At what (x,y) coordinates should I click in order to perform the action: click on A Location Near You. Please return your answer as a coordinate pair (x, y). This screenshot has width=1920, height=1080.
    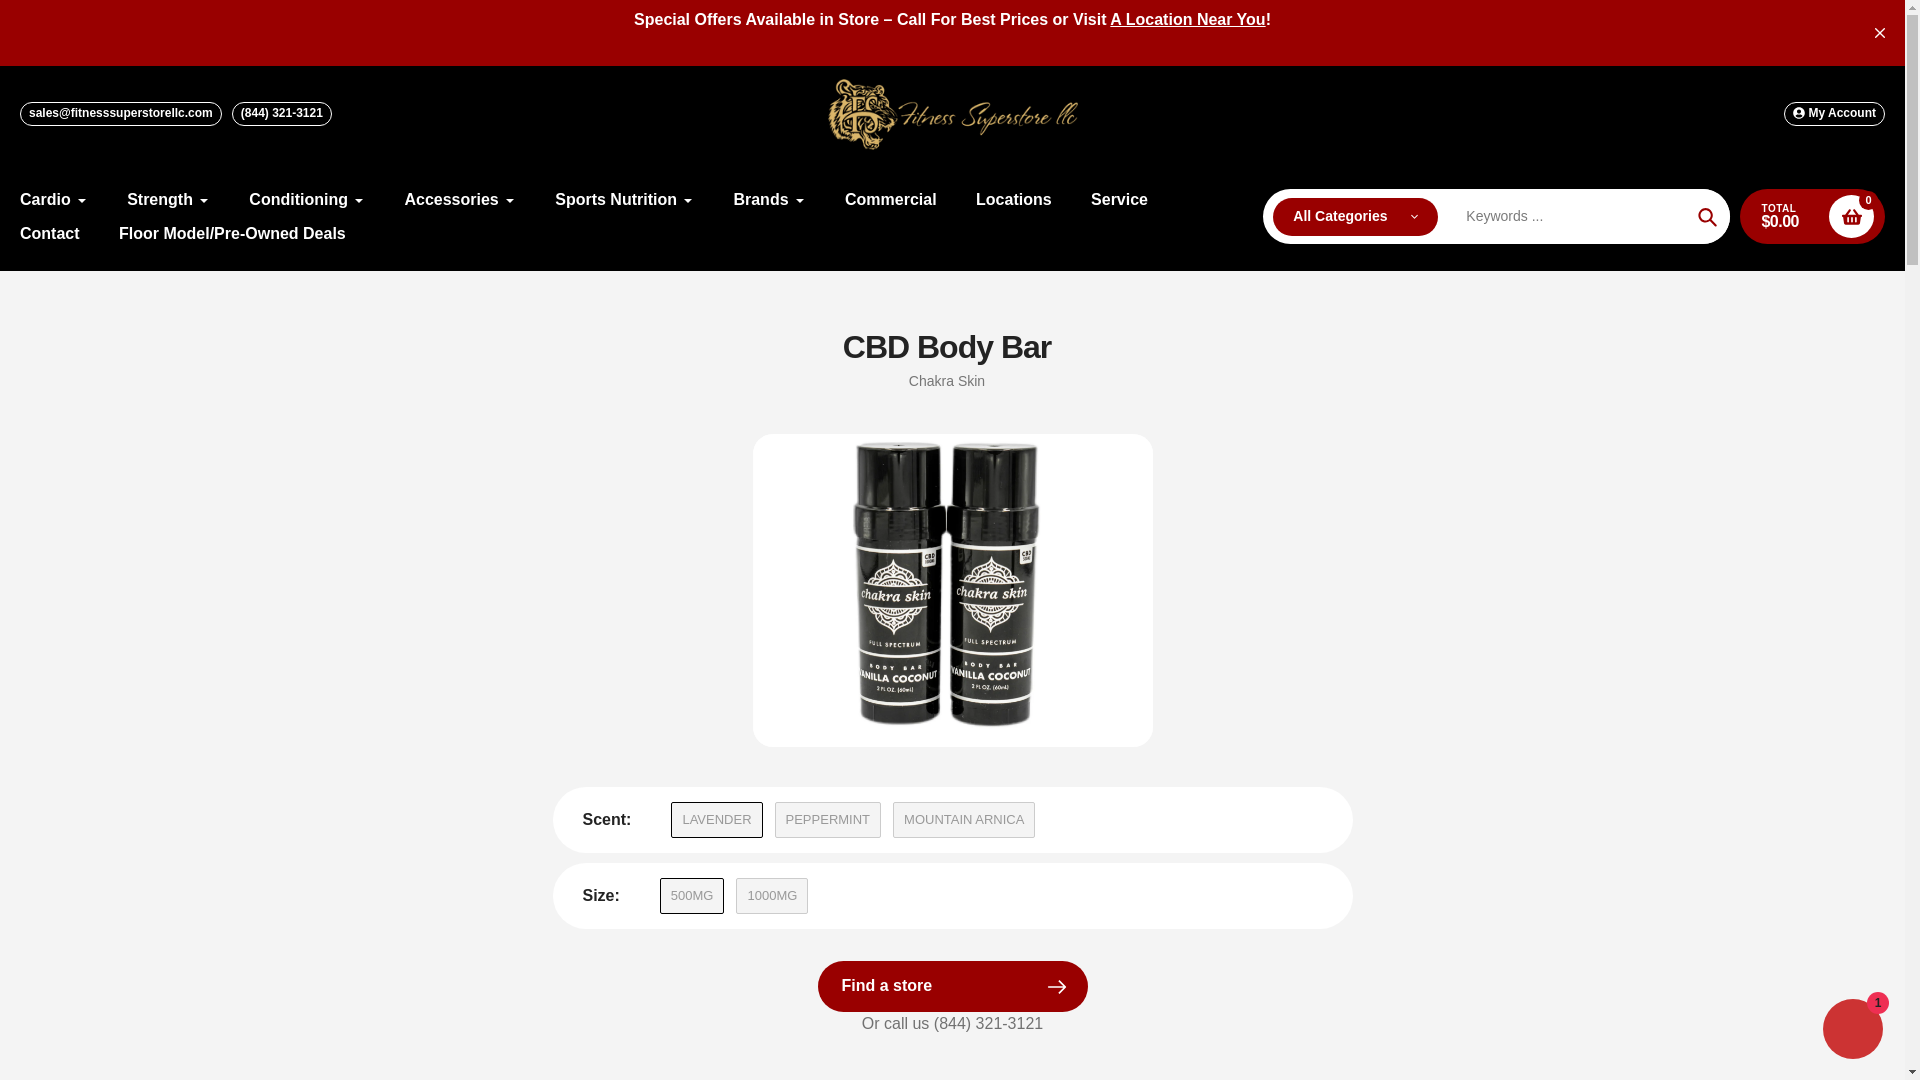
    Looking at the image, I should click on (1187, 19).